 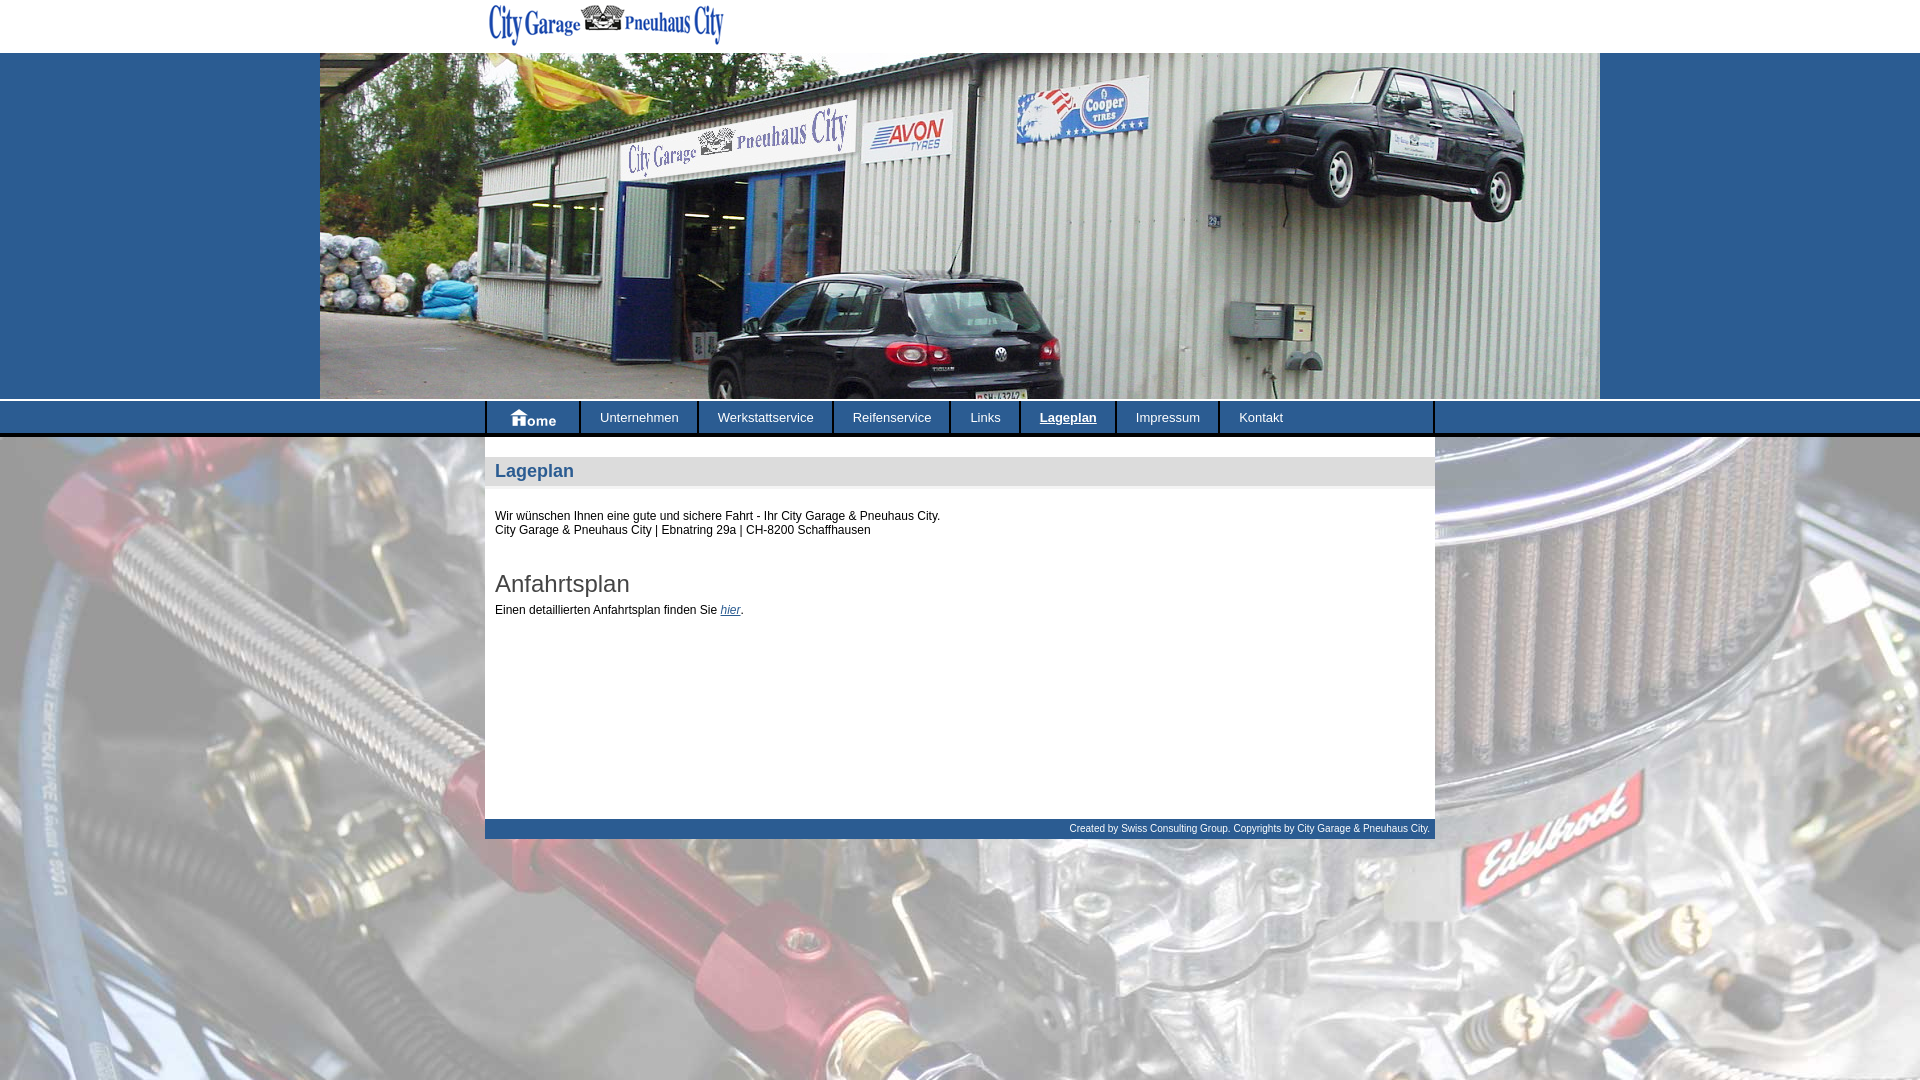 What do you see at coordinates (1168, 418) in the screenshot?
I see `Impressum` at bounding box center [1168, 418].